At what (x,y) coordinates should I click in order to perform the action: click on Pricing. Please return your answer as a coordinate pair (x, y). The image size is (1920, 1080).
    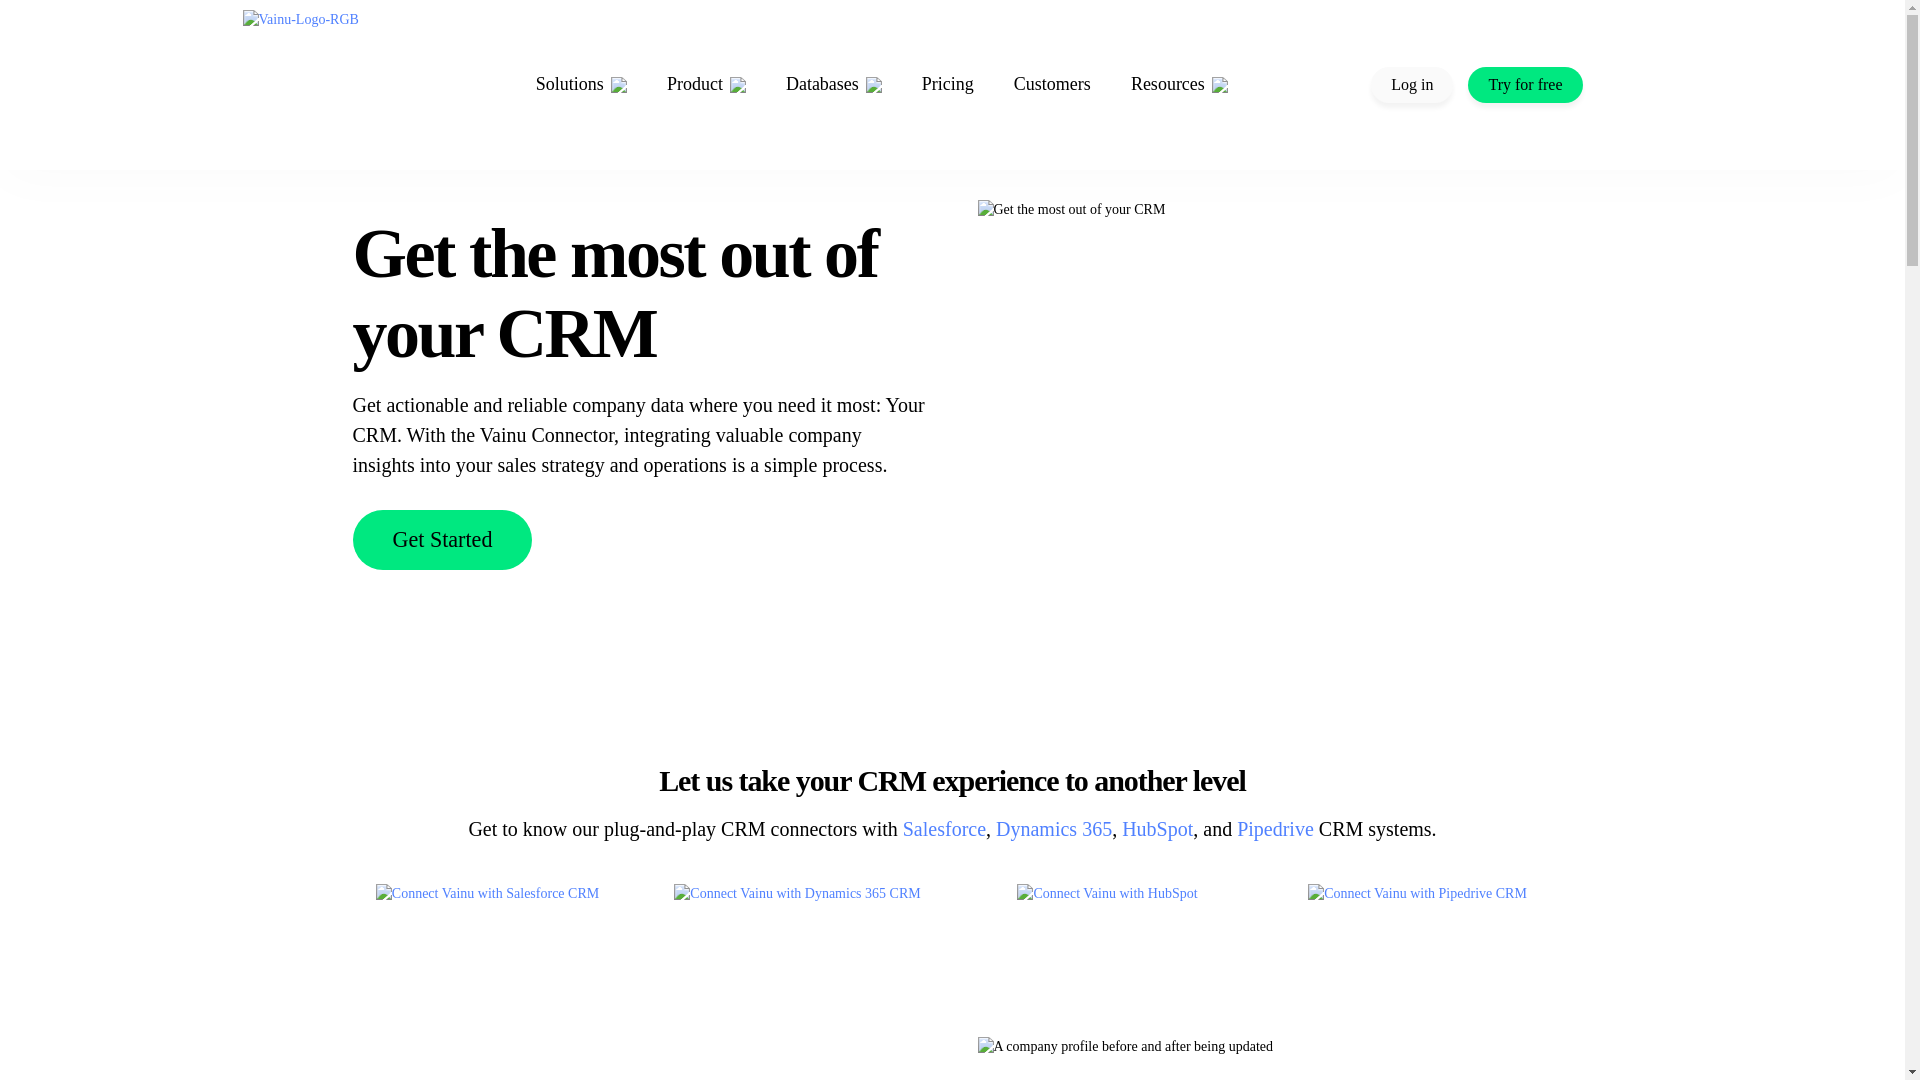
    Looking at the image, I should click on (947, 84).